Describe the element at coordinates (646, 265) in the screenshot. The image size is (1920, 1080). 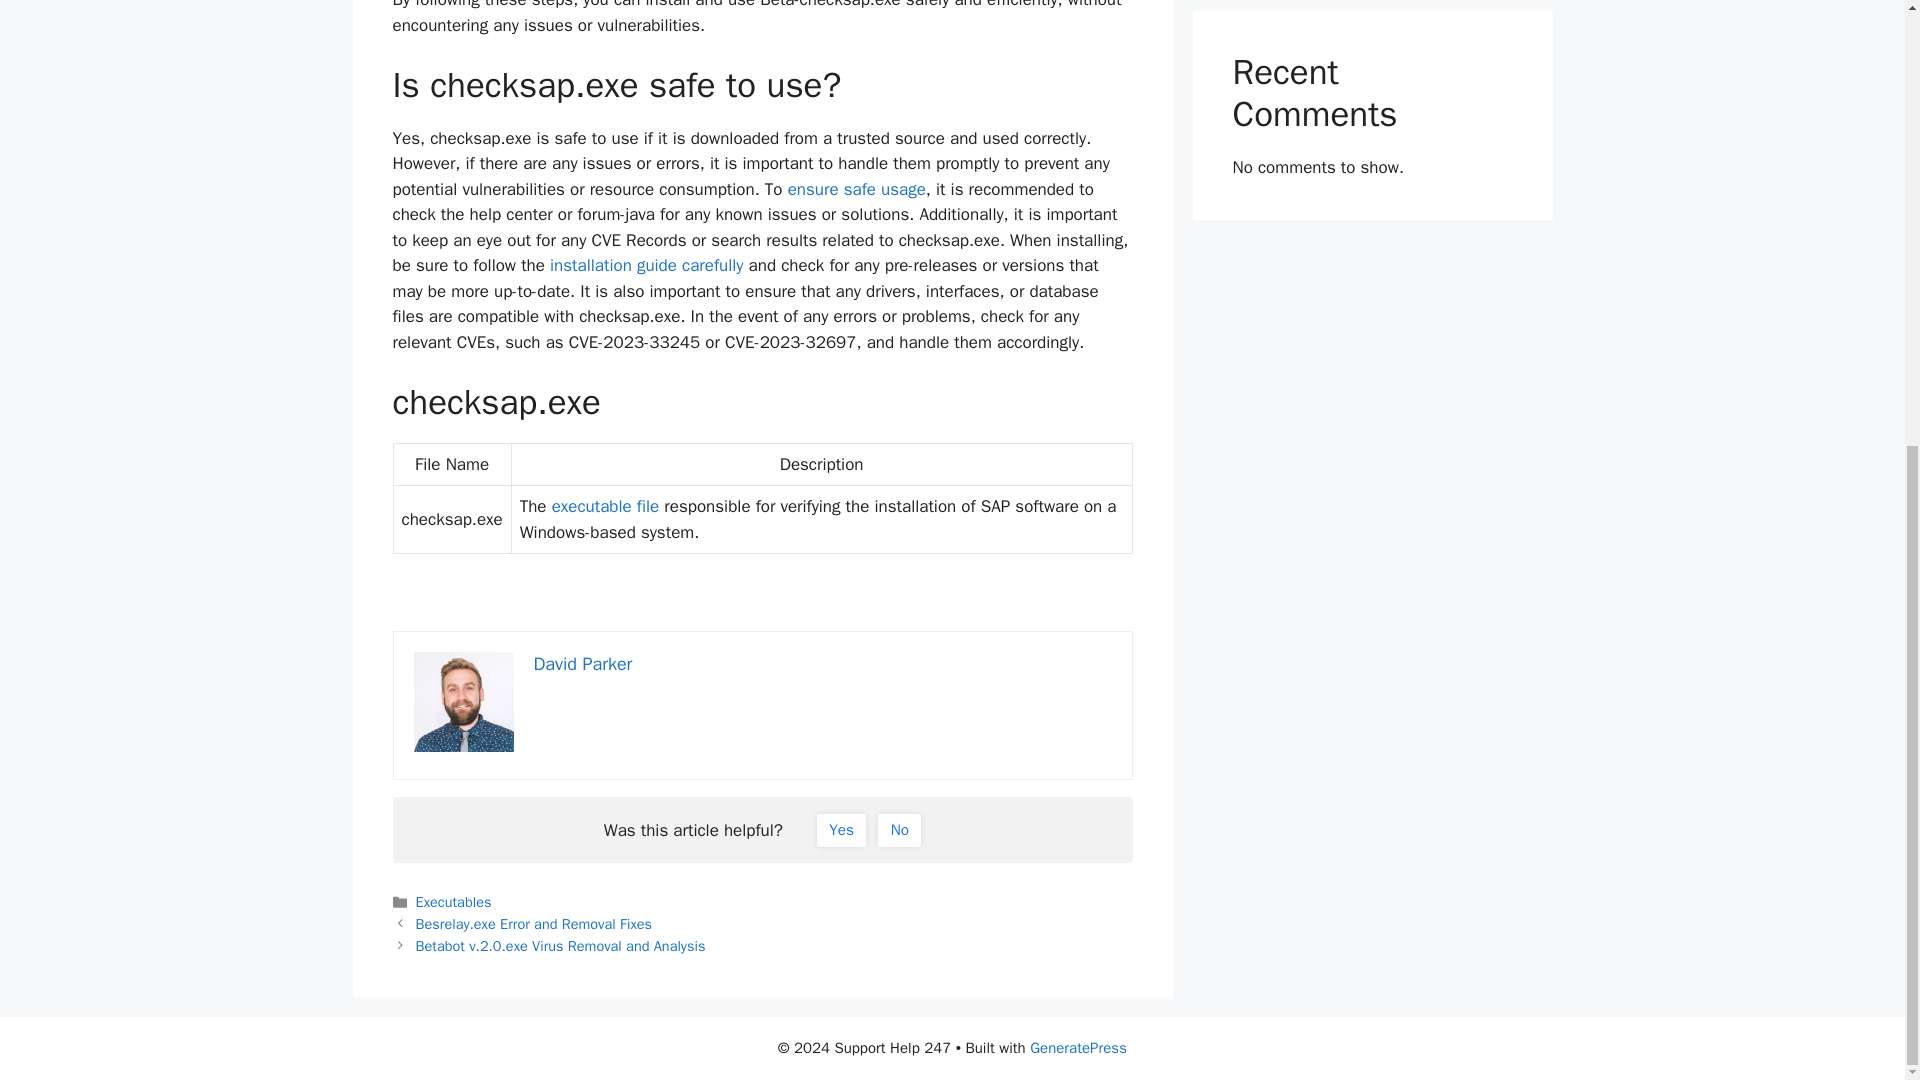
I see `BAE Setup.exe Error Fix Guide` at that location.